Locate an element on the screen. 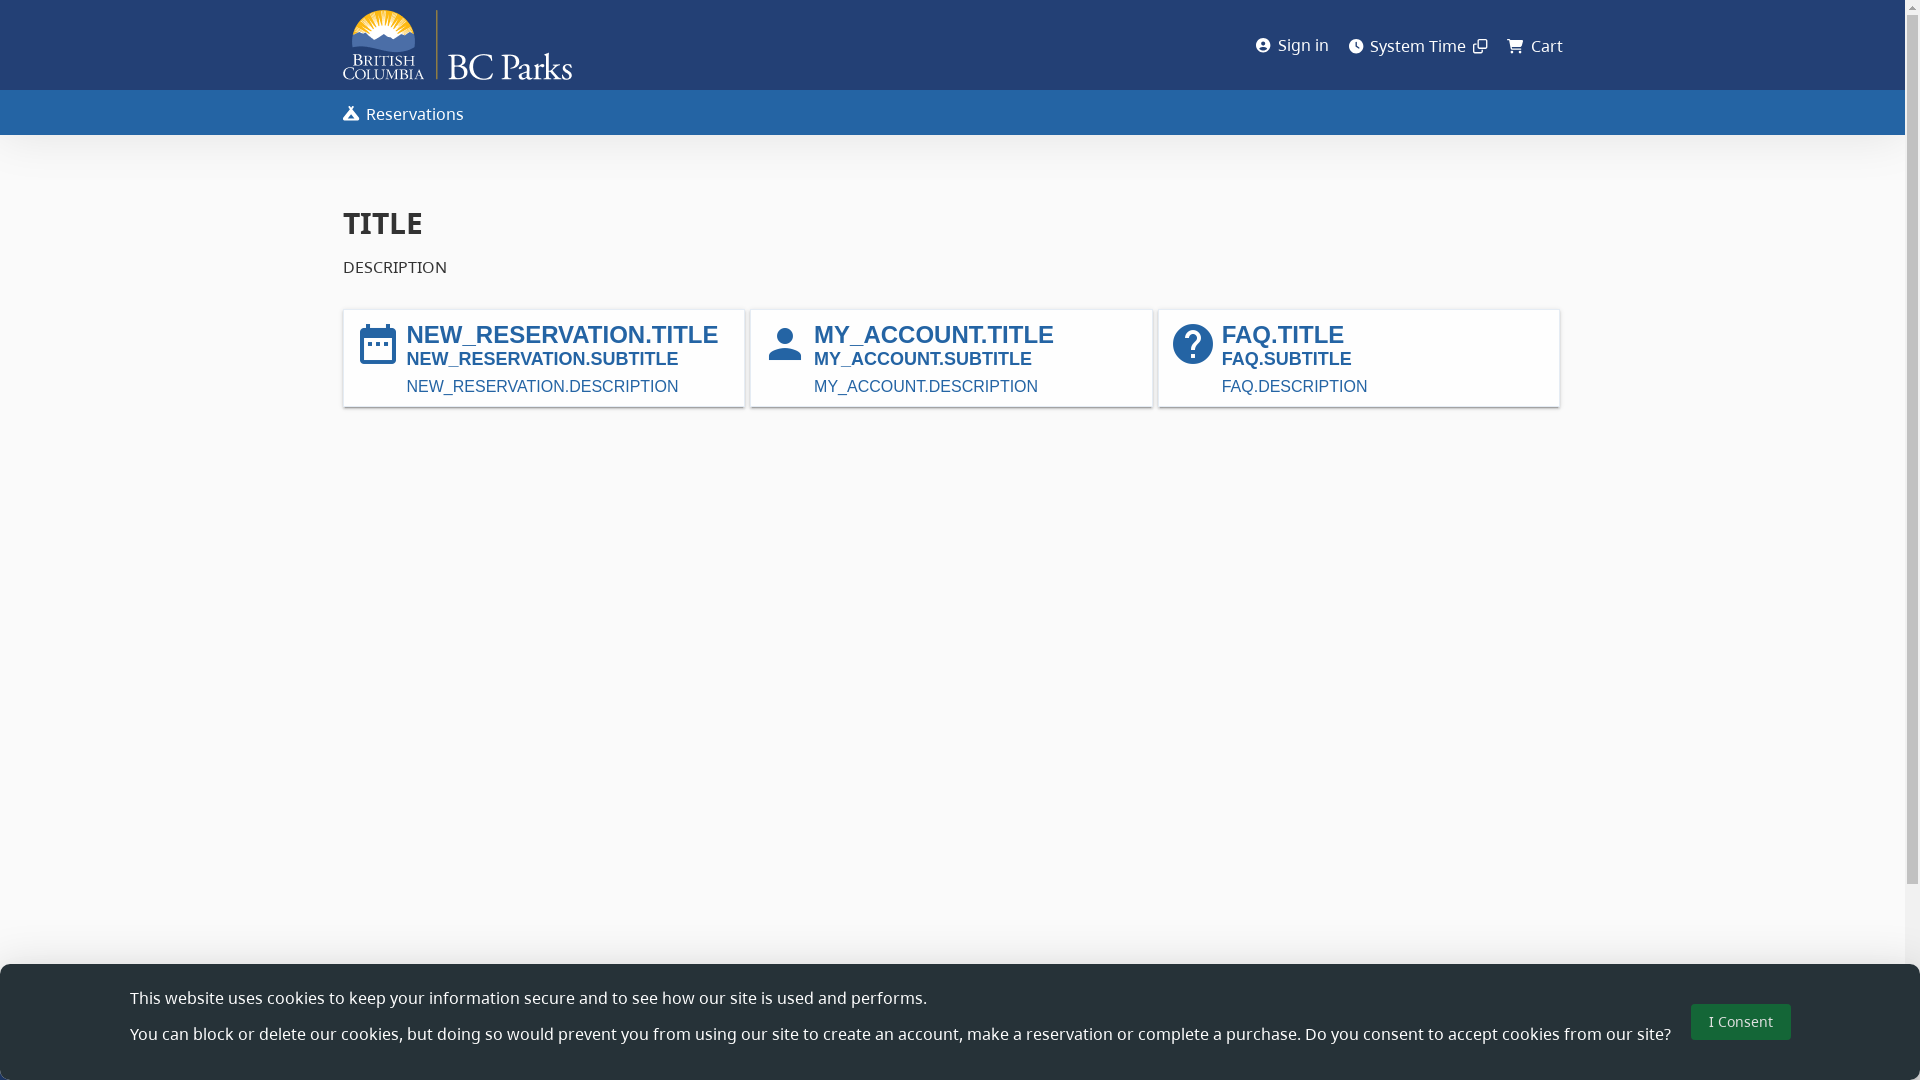  help
FAQ.TITLE
FAQ.SUBTITLE
FAQ.DESCRIPTION is located at coordinates (1360, 358).